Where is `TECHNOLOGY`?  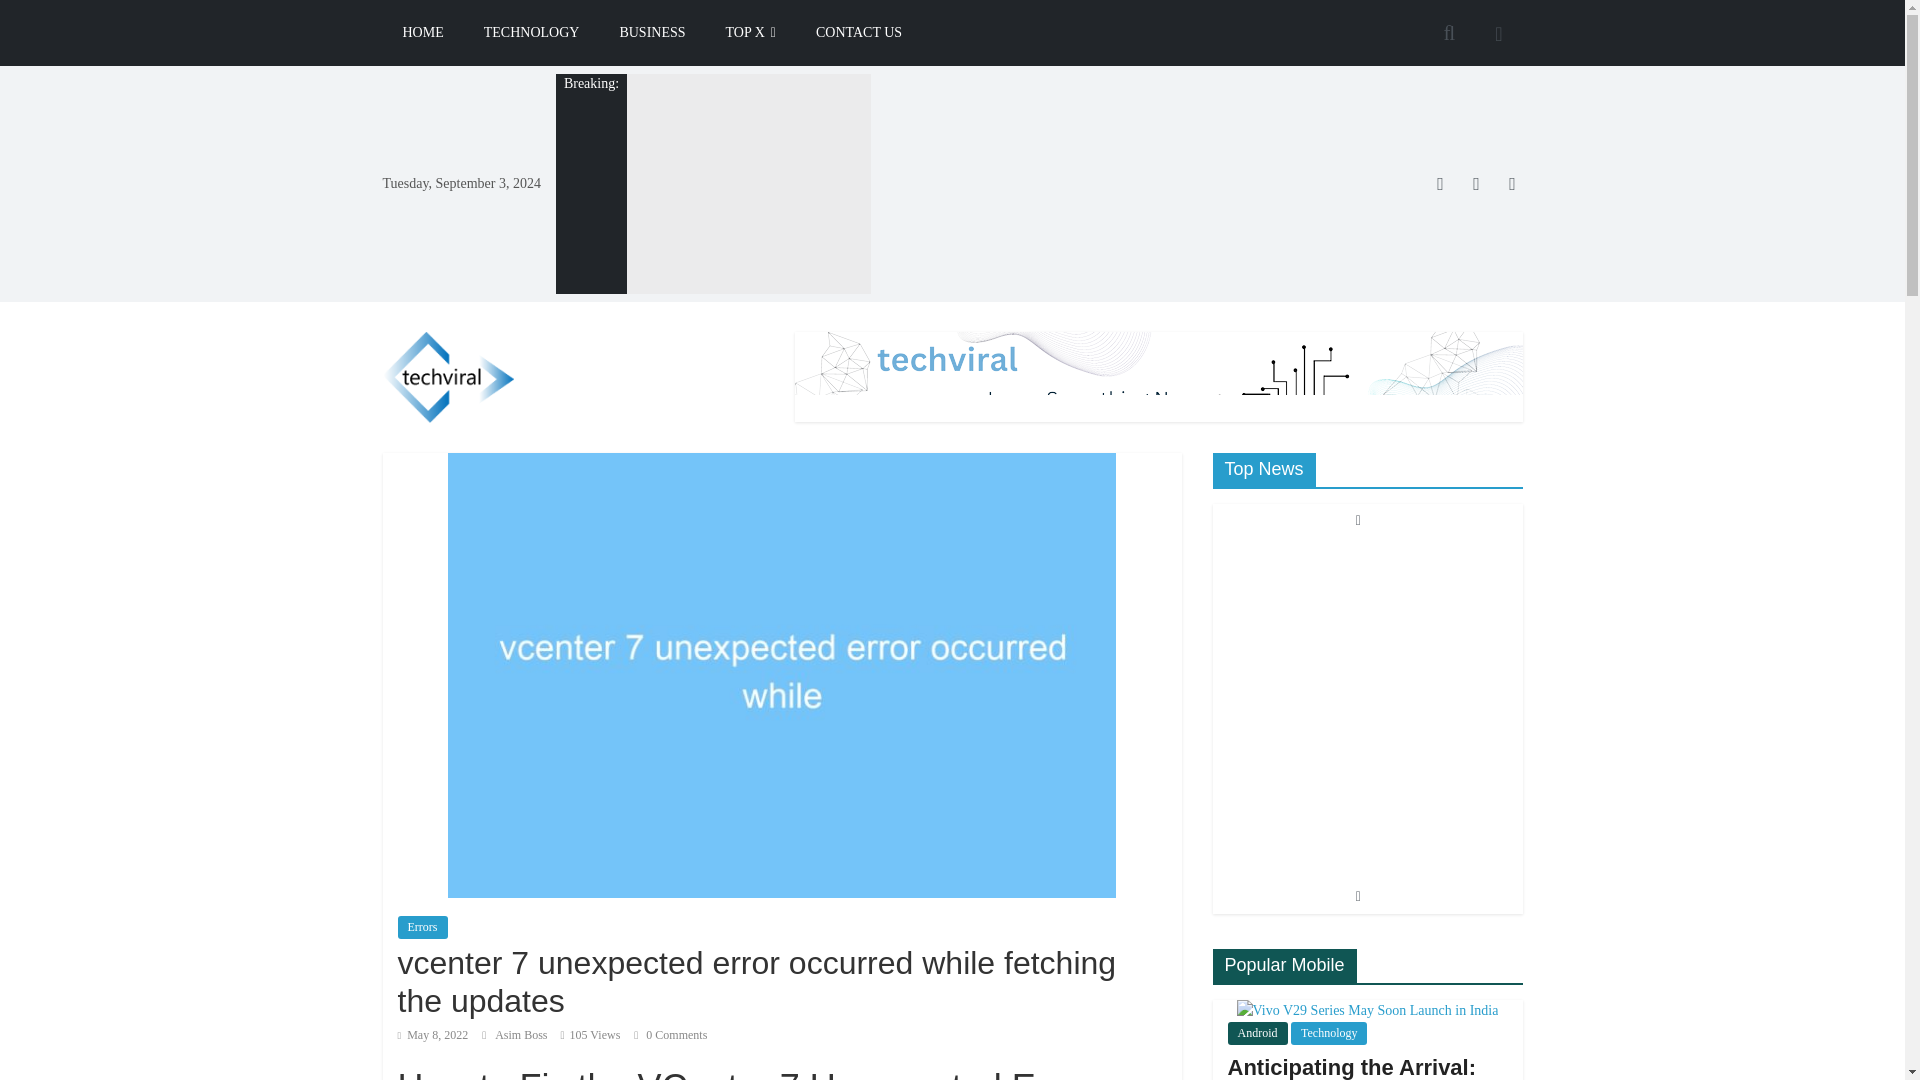 TECHNOLOGY is located at coordinates (532, 32).